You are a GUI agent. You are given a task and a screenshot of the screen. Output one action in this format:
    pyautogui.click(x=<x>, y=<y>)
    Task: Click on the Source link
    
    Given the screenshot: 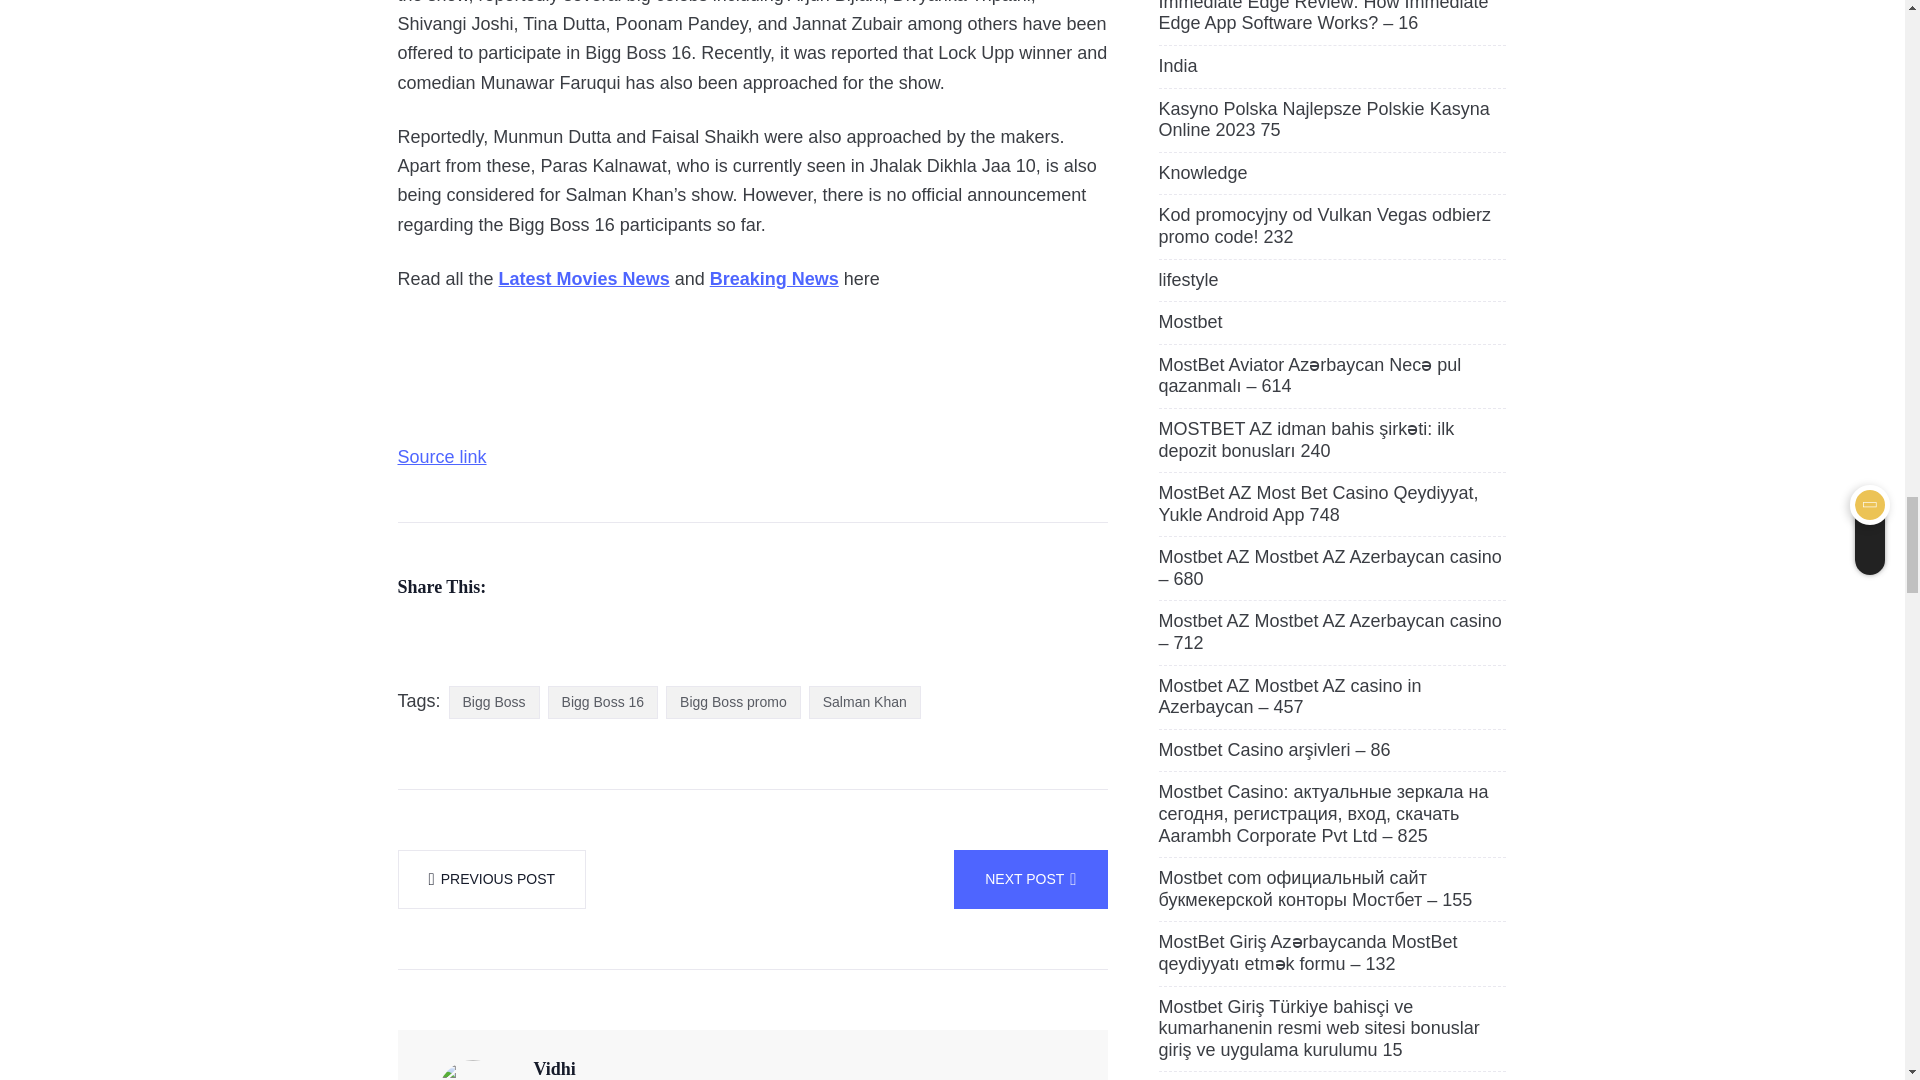 What is the action you would take?
    pyautogui.click(x=442, y=456)
    